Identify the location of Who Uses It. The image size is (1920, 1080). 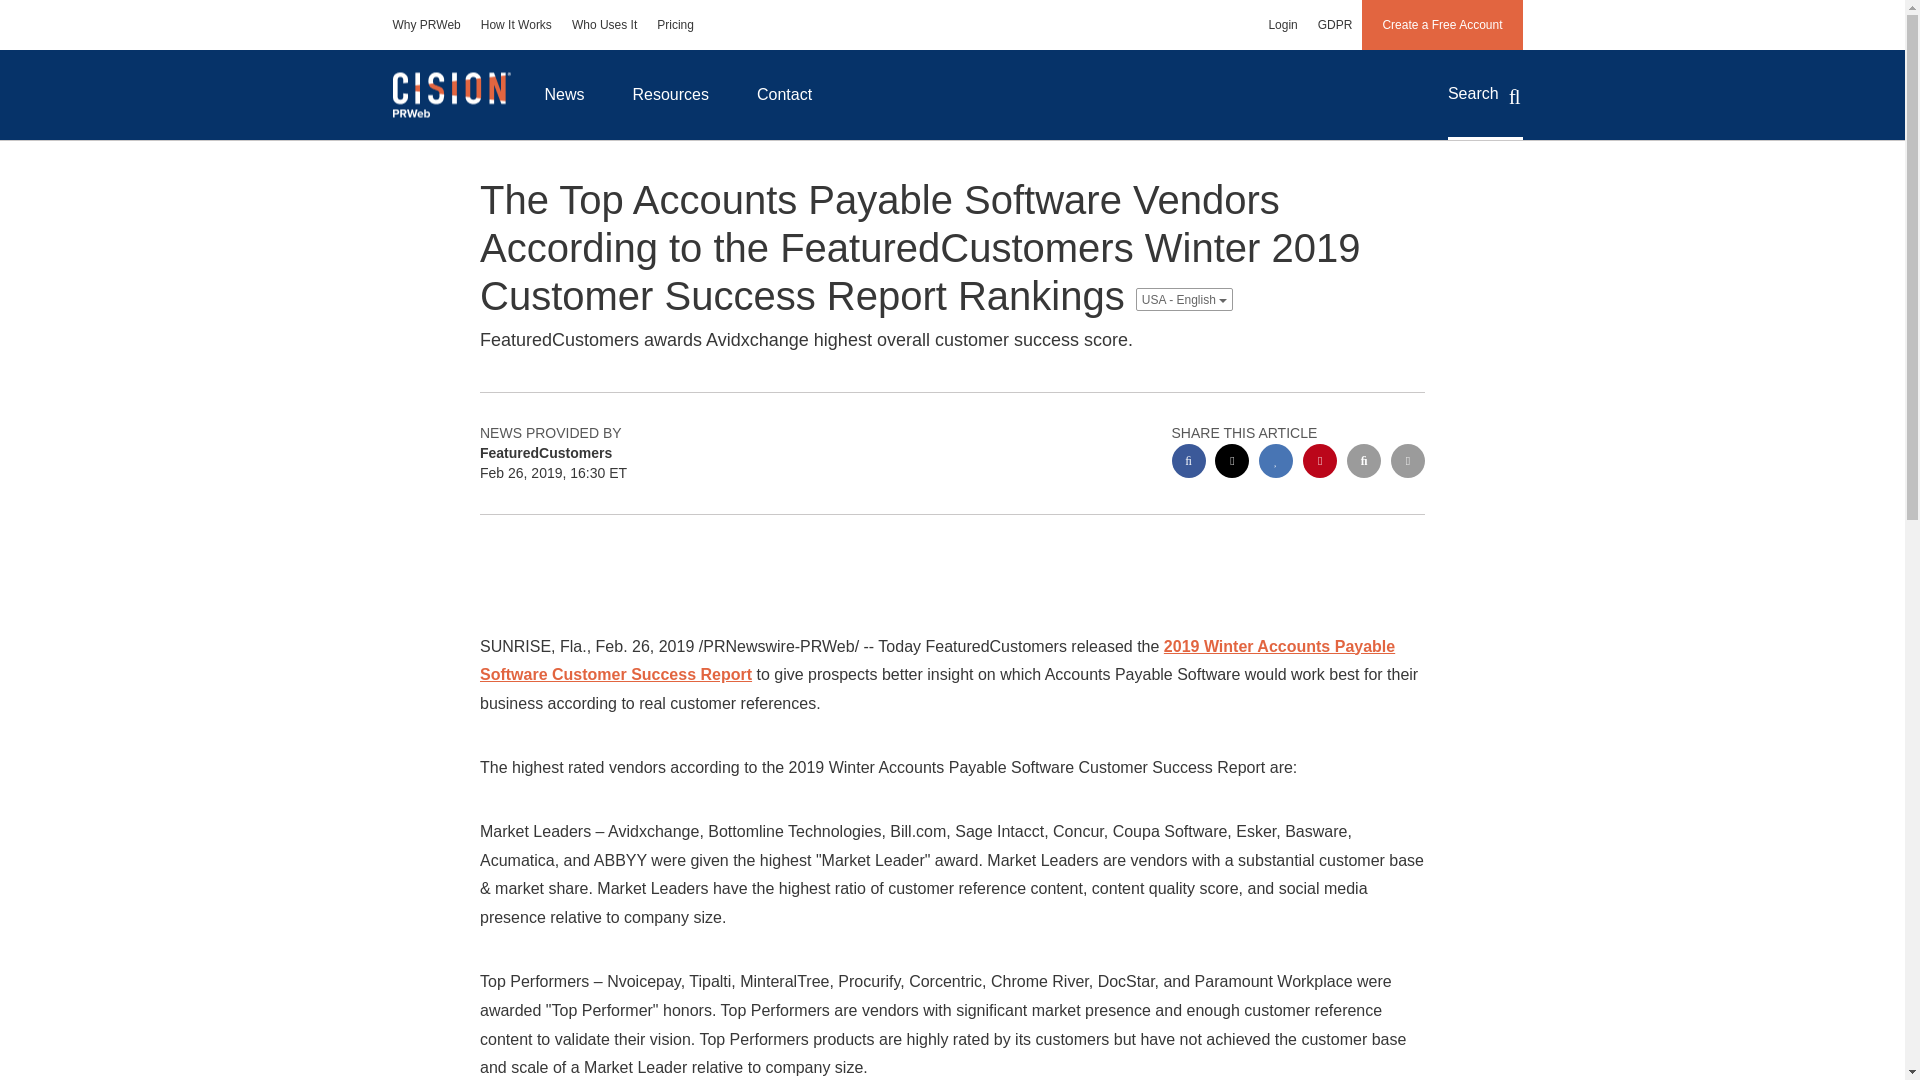
(604, 24).